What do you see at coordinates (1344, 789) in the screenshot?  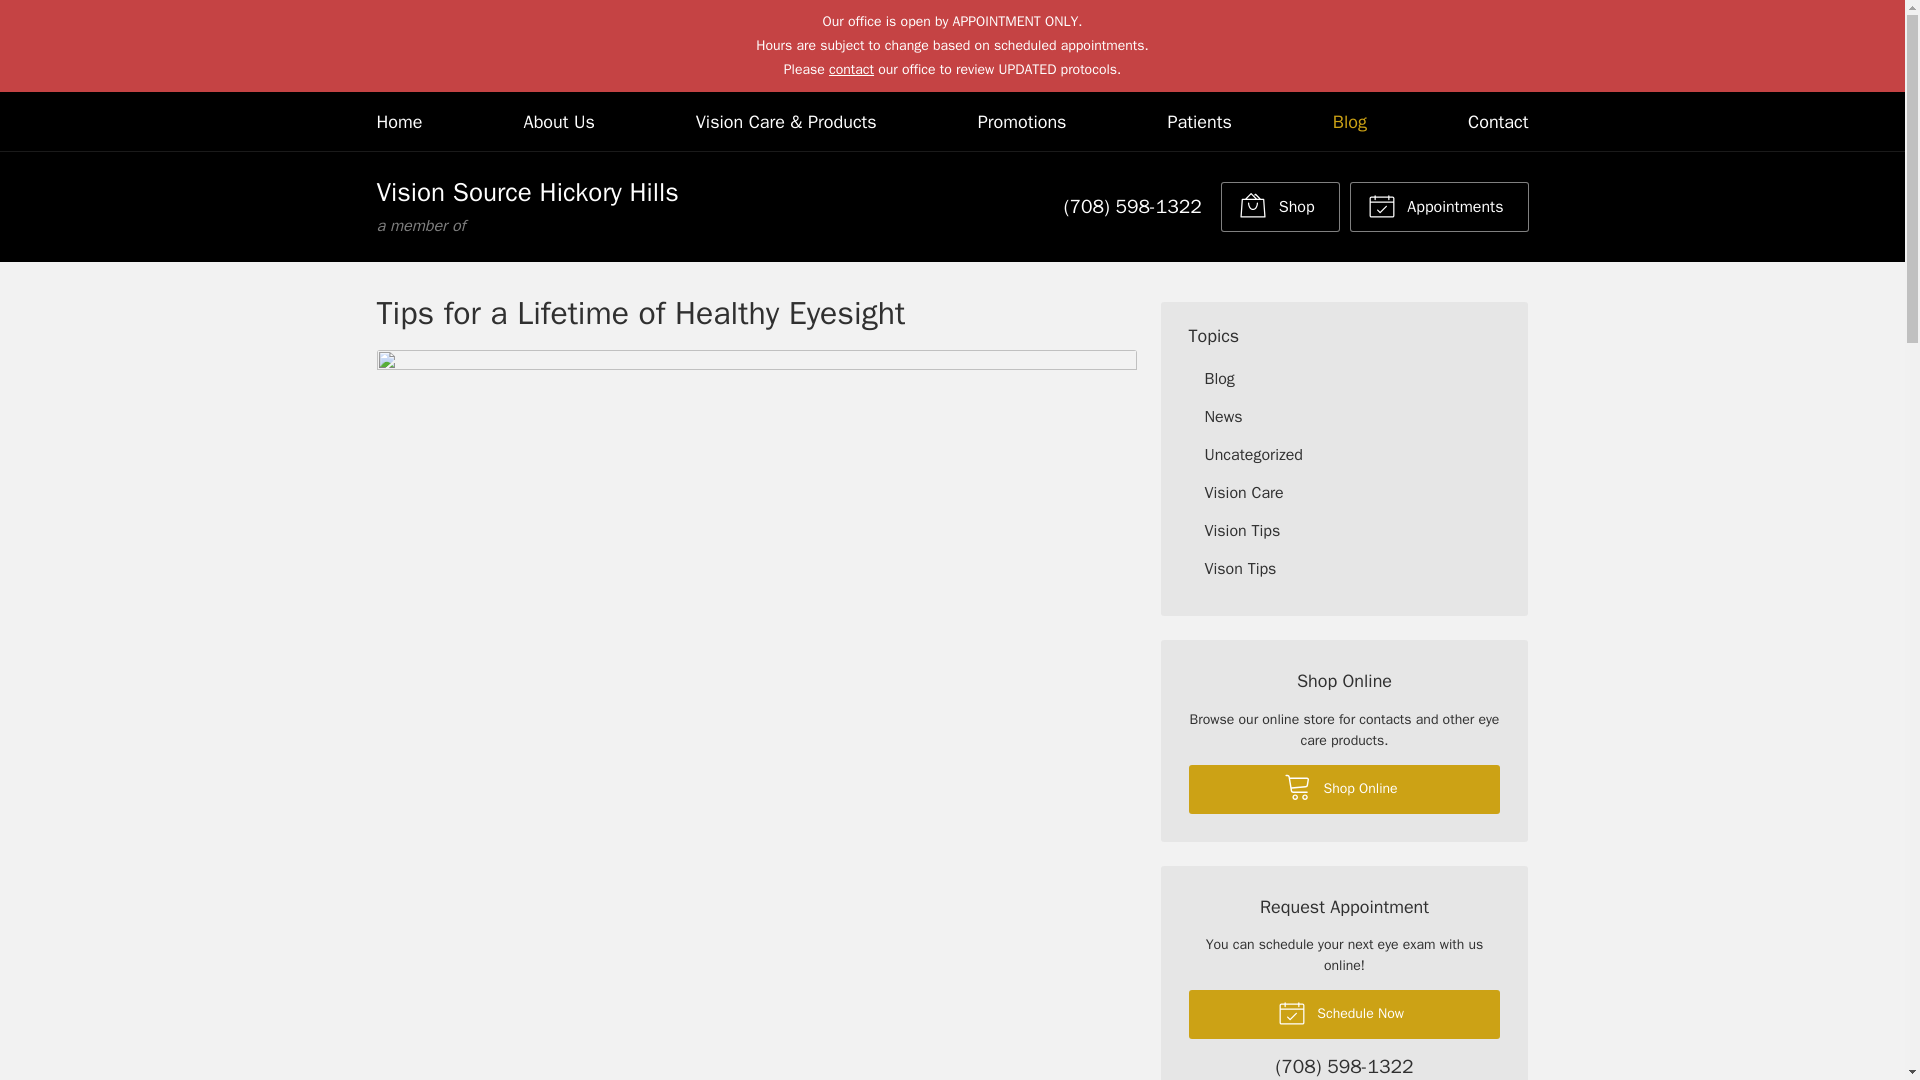 I see `Appointments` at bounding box center [1344, 789].